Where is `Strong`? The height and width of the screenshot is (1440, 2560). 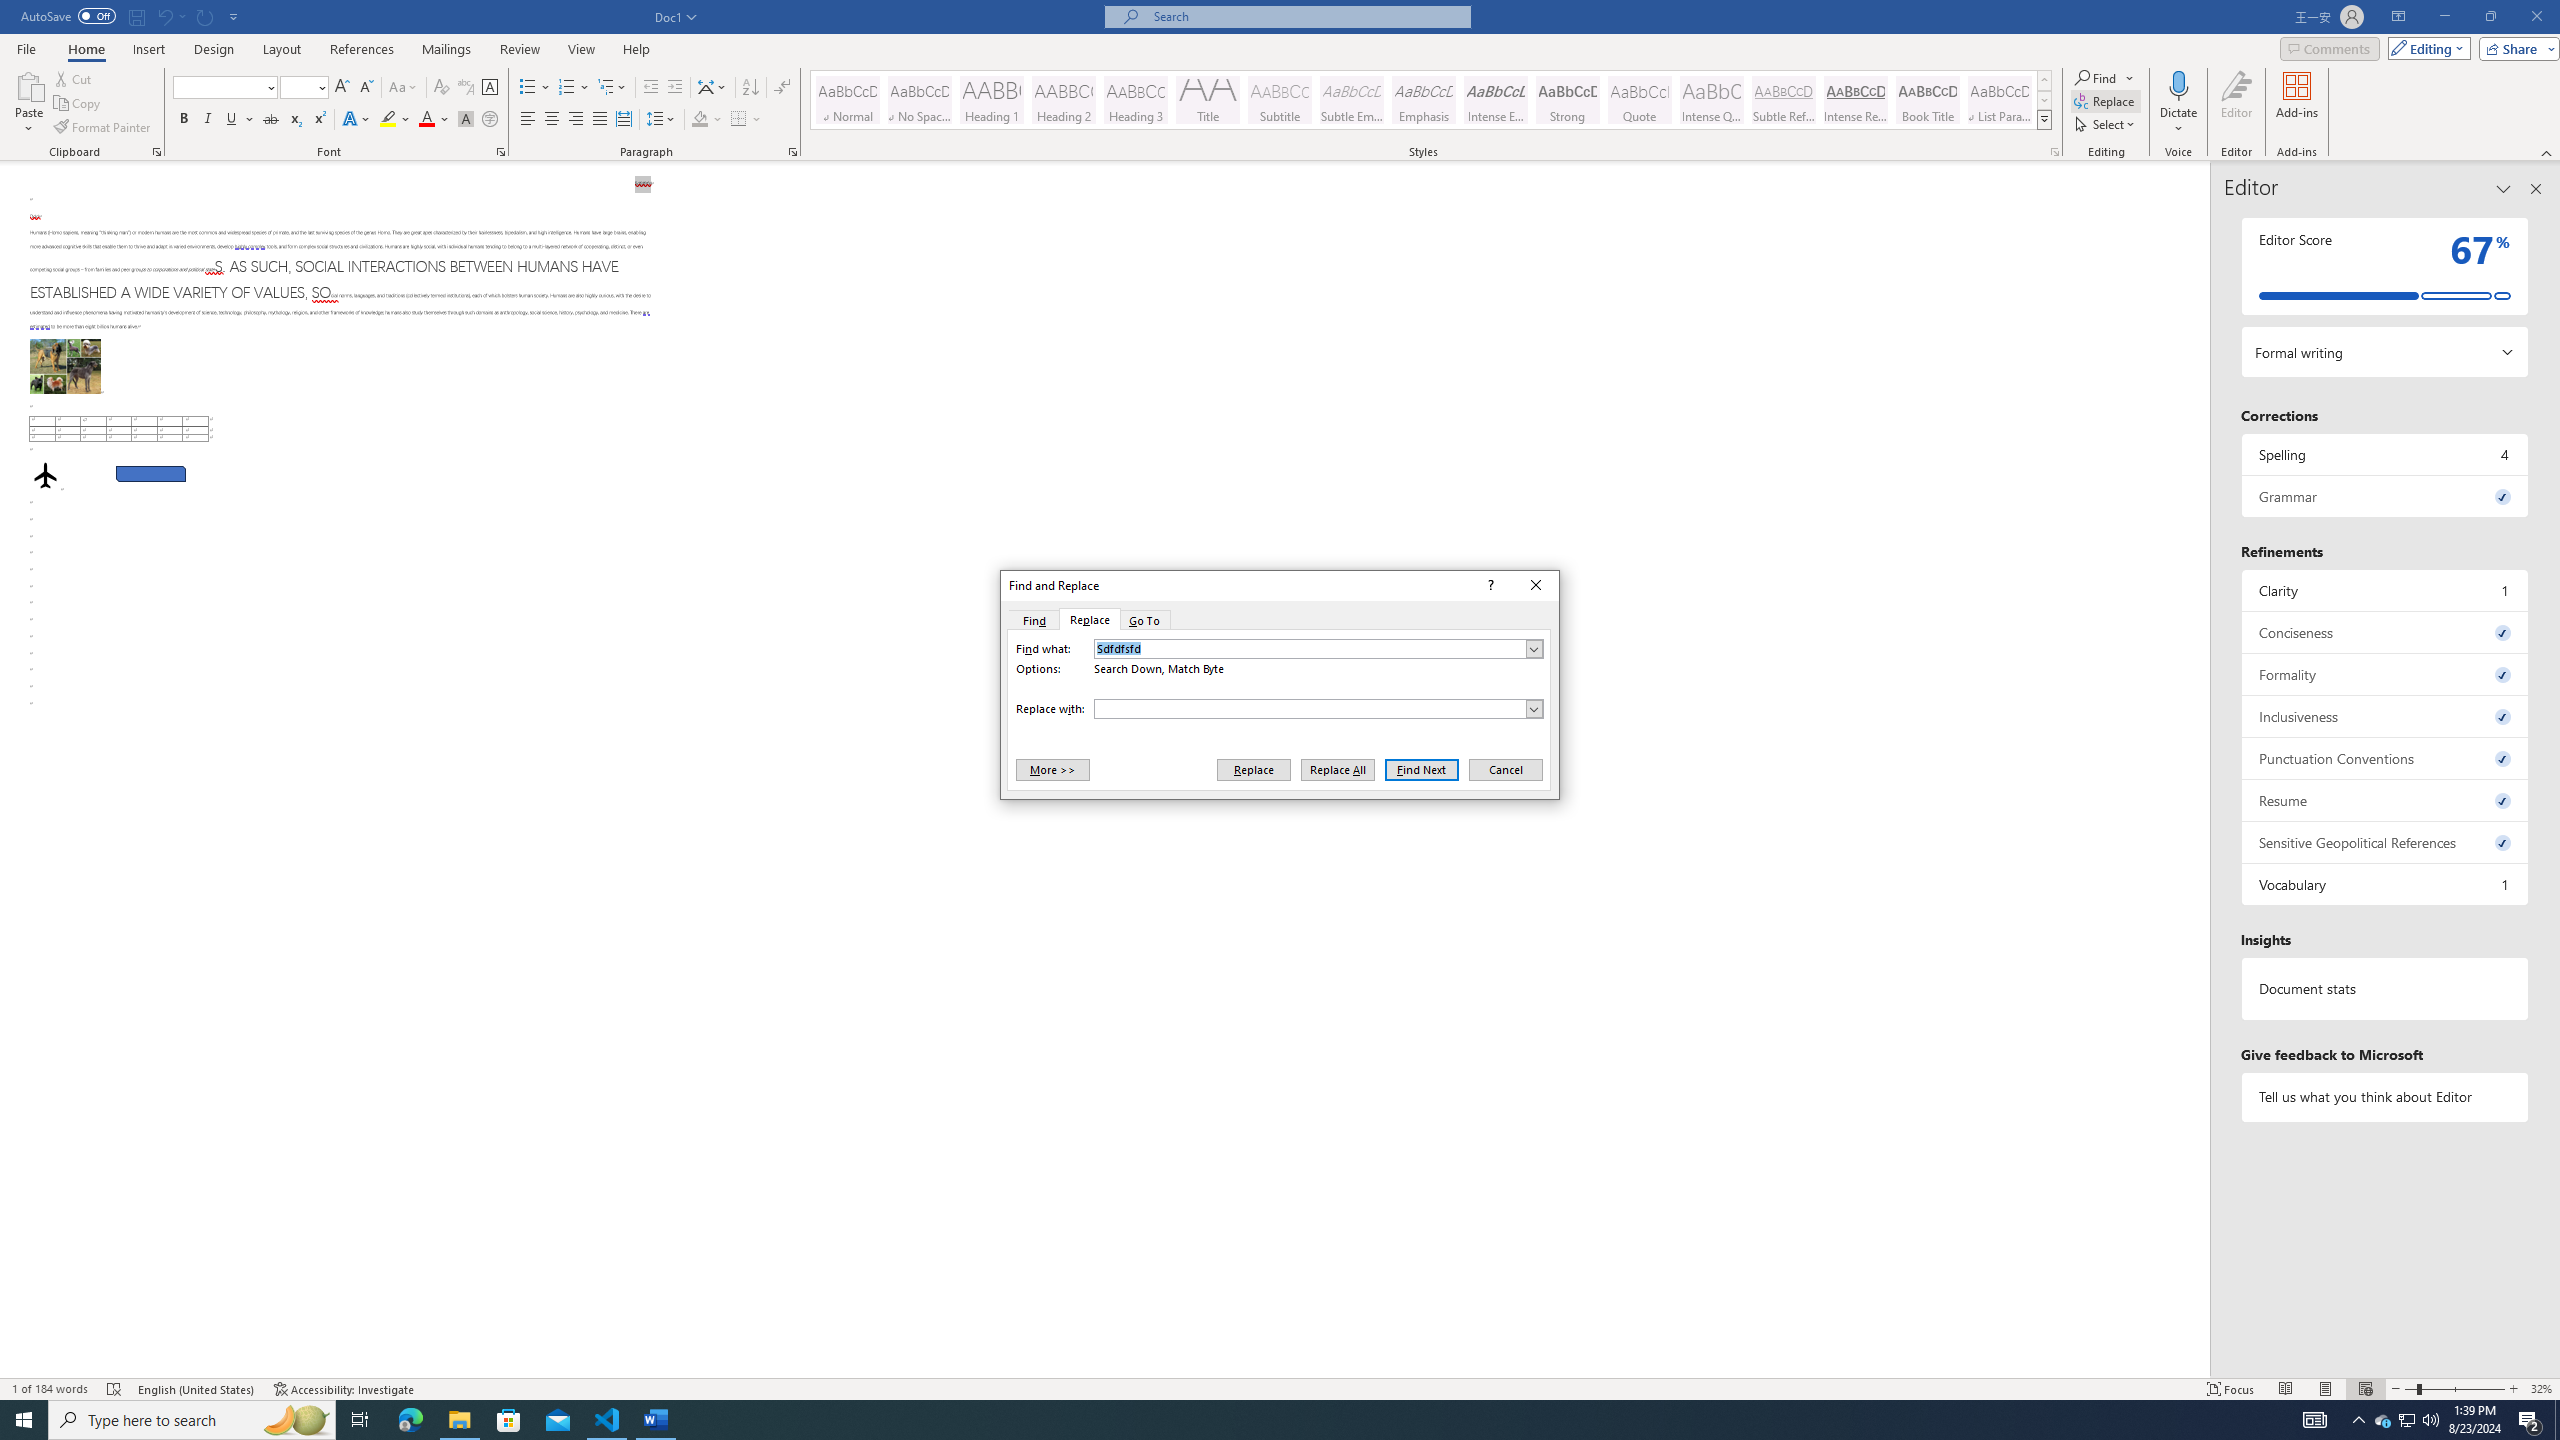 Strong is located at coordinates (1568, 100).